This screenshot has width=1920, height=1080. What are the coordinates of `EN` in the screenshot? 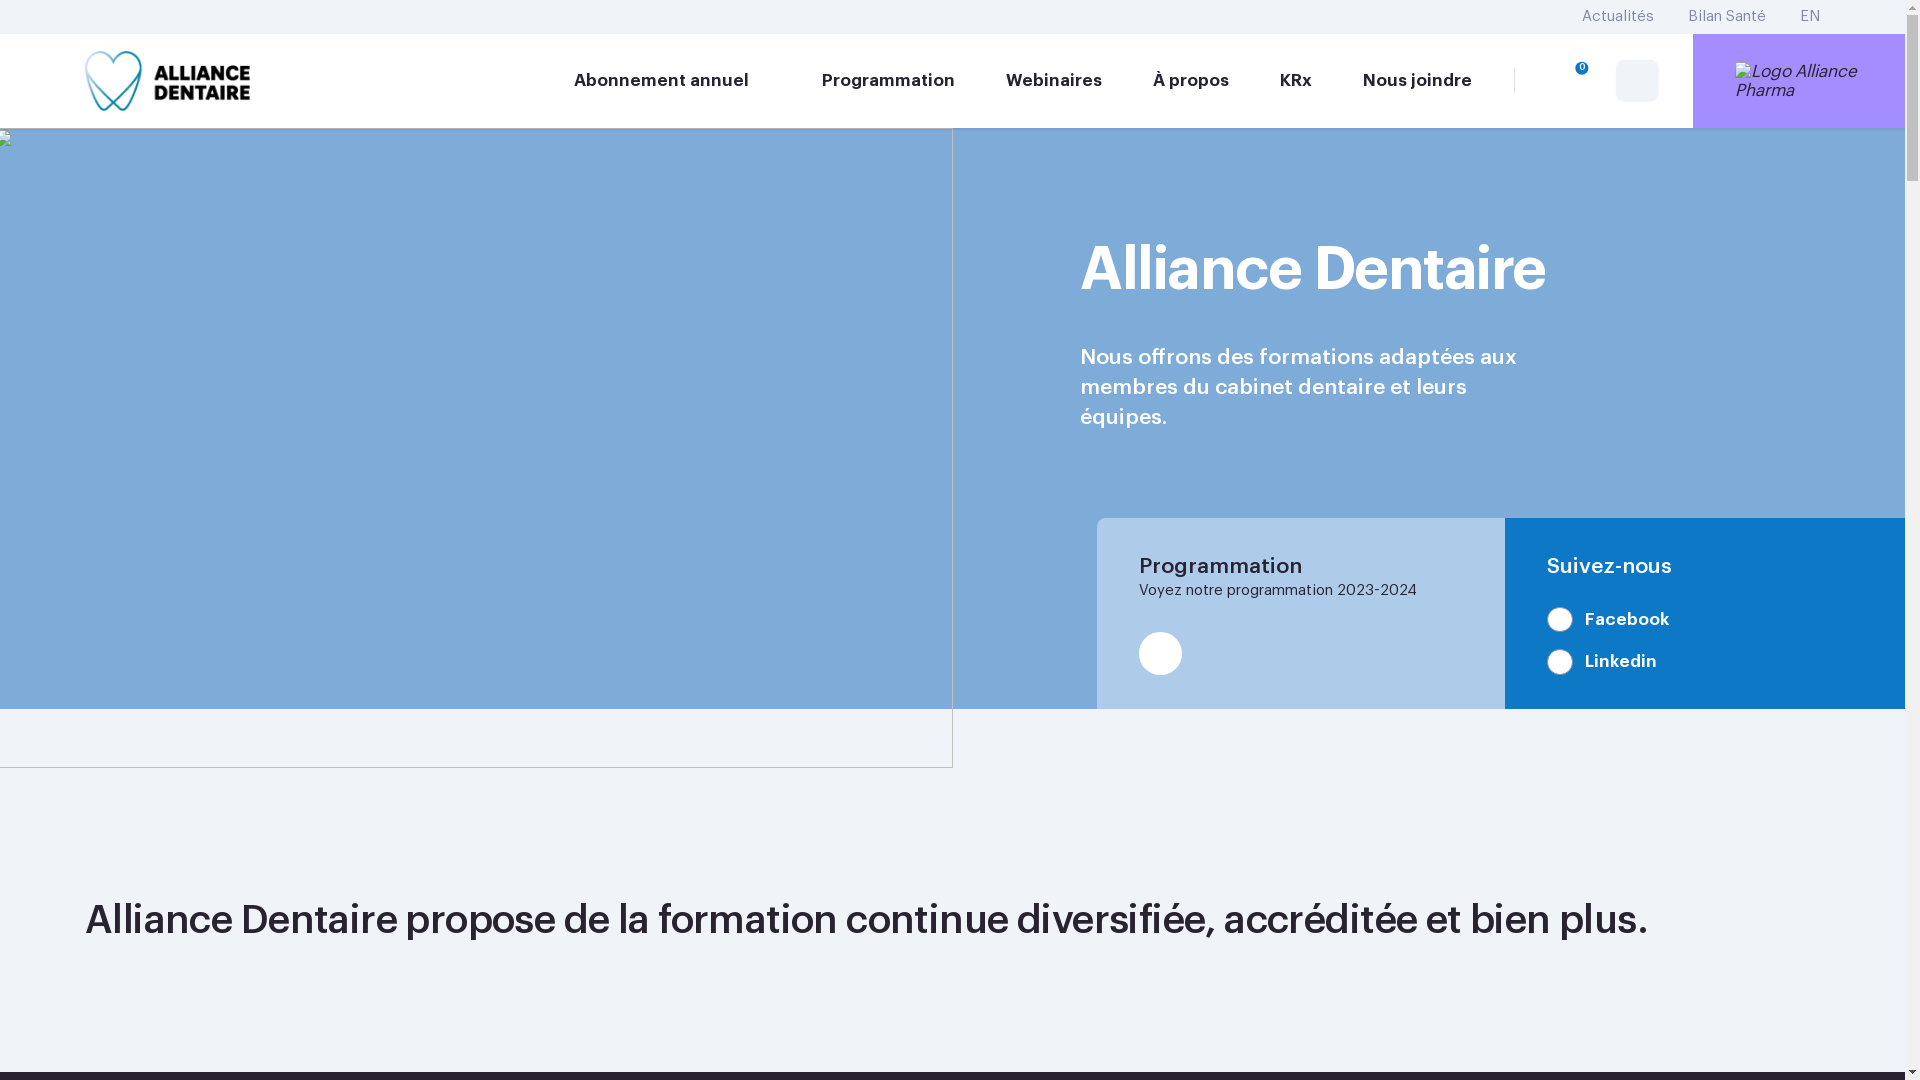 It's located at (1810, 18).